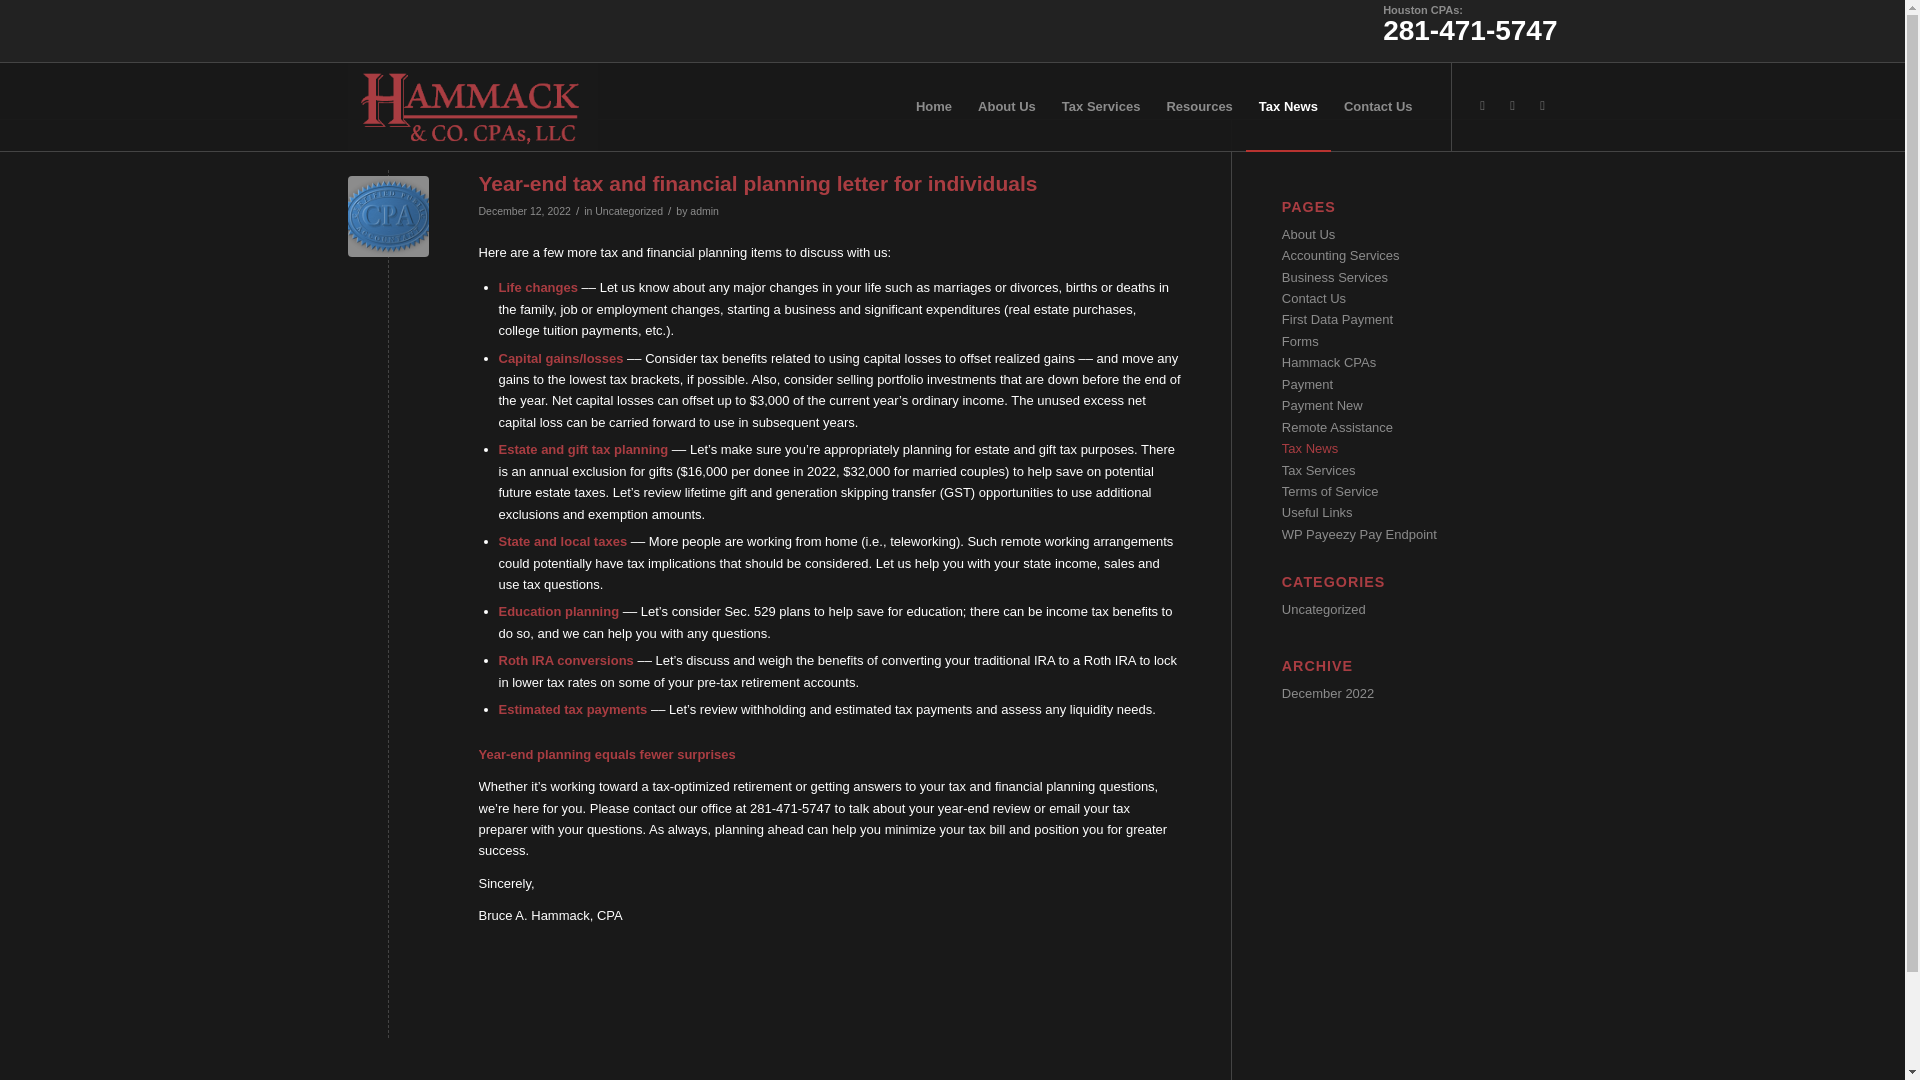  I want to click on Facebook, so click(1542, 105).